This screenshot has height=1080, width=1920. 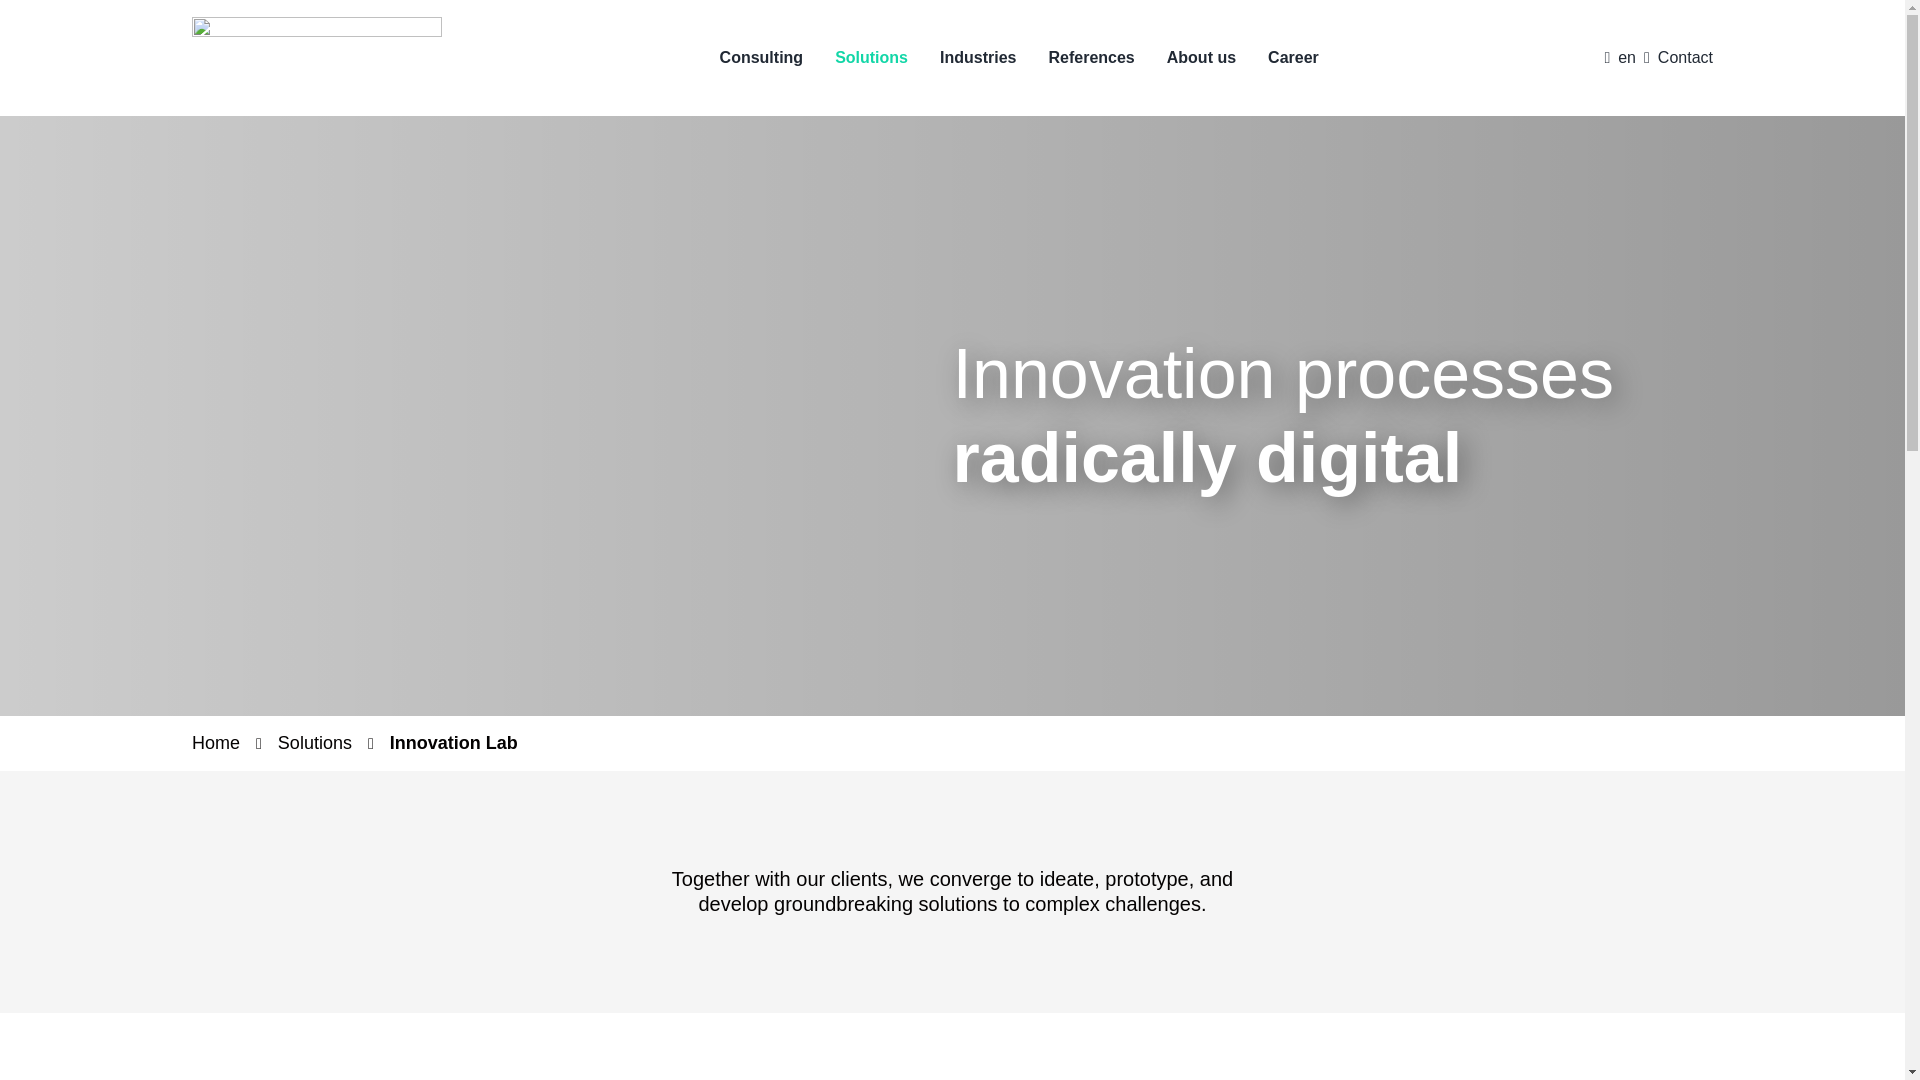 I want to click on Home, so click(x=216, y=742).